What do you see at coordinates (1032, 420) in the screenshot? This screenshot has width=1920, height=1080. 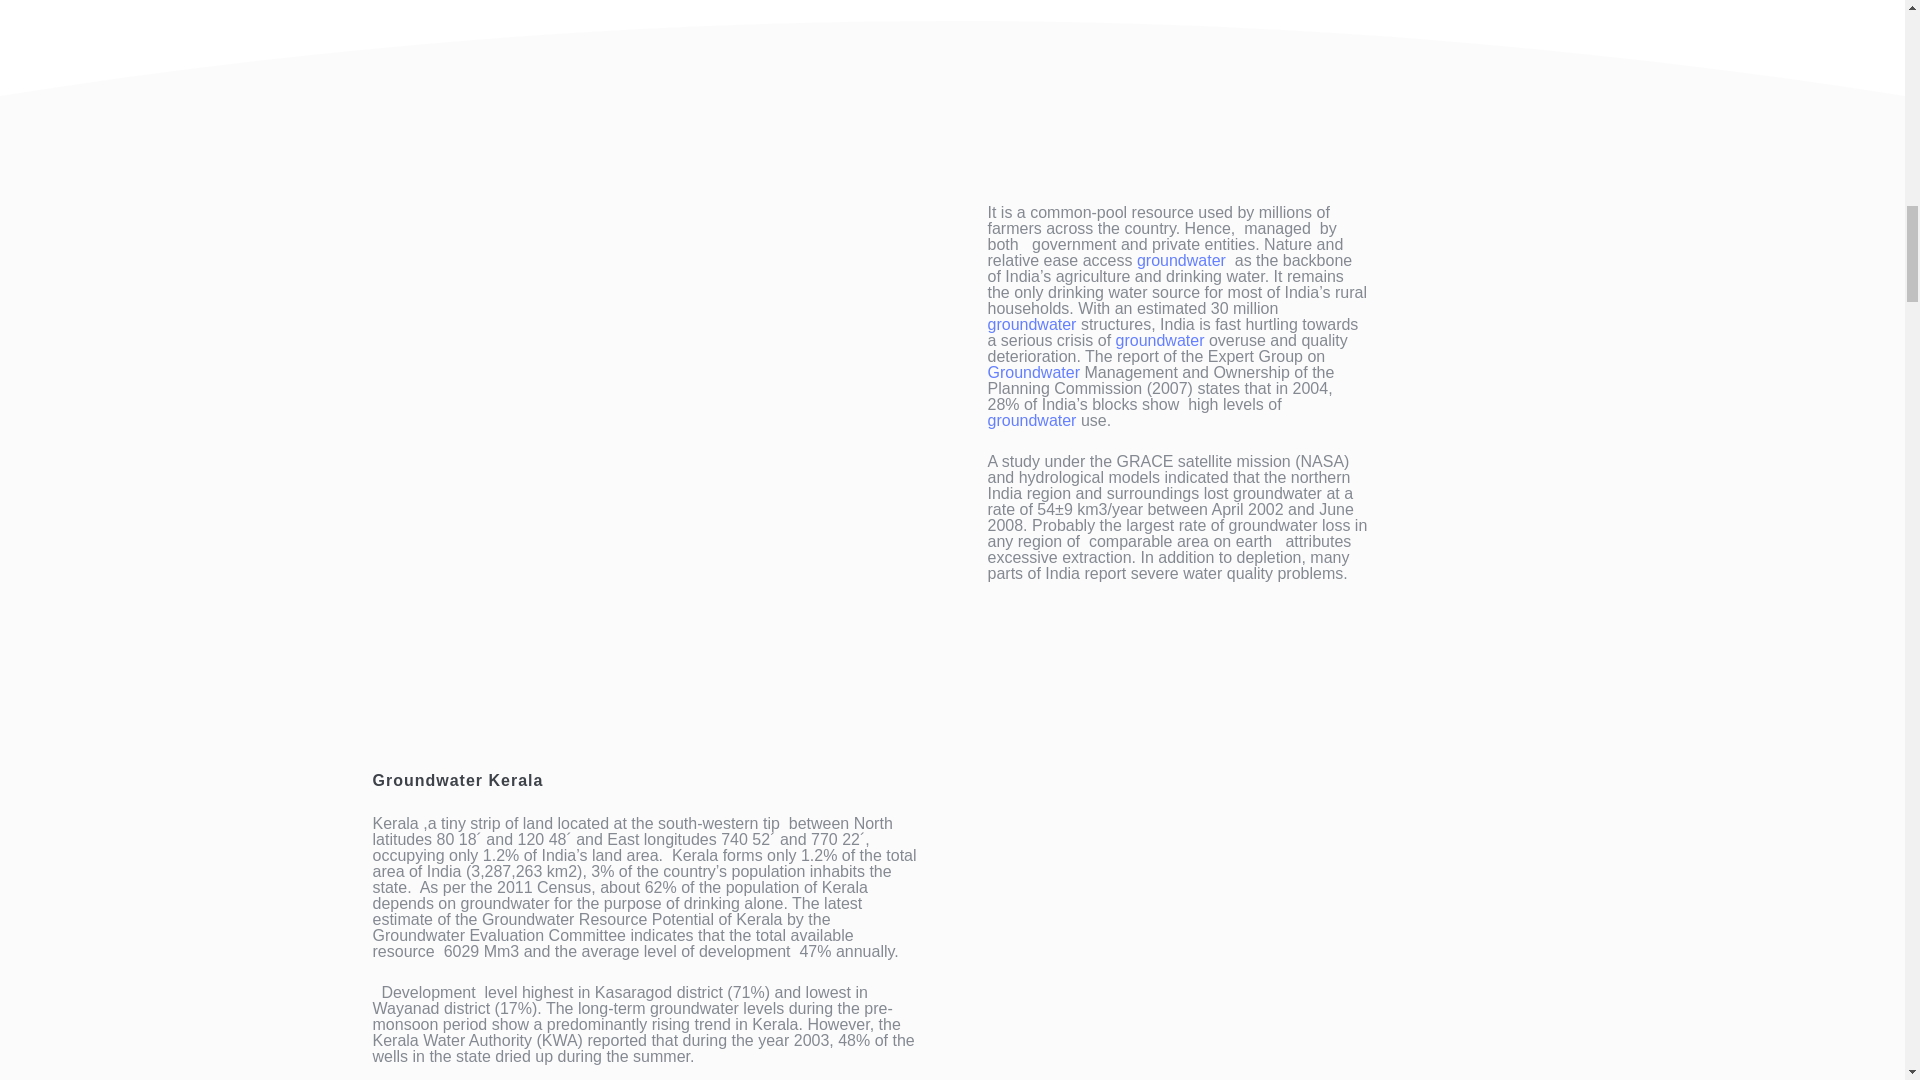 I see `groundwater` at bounding box center [1032, 420].